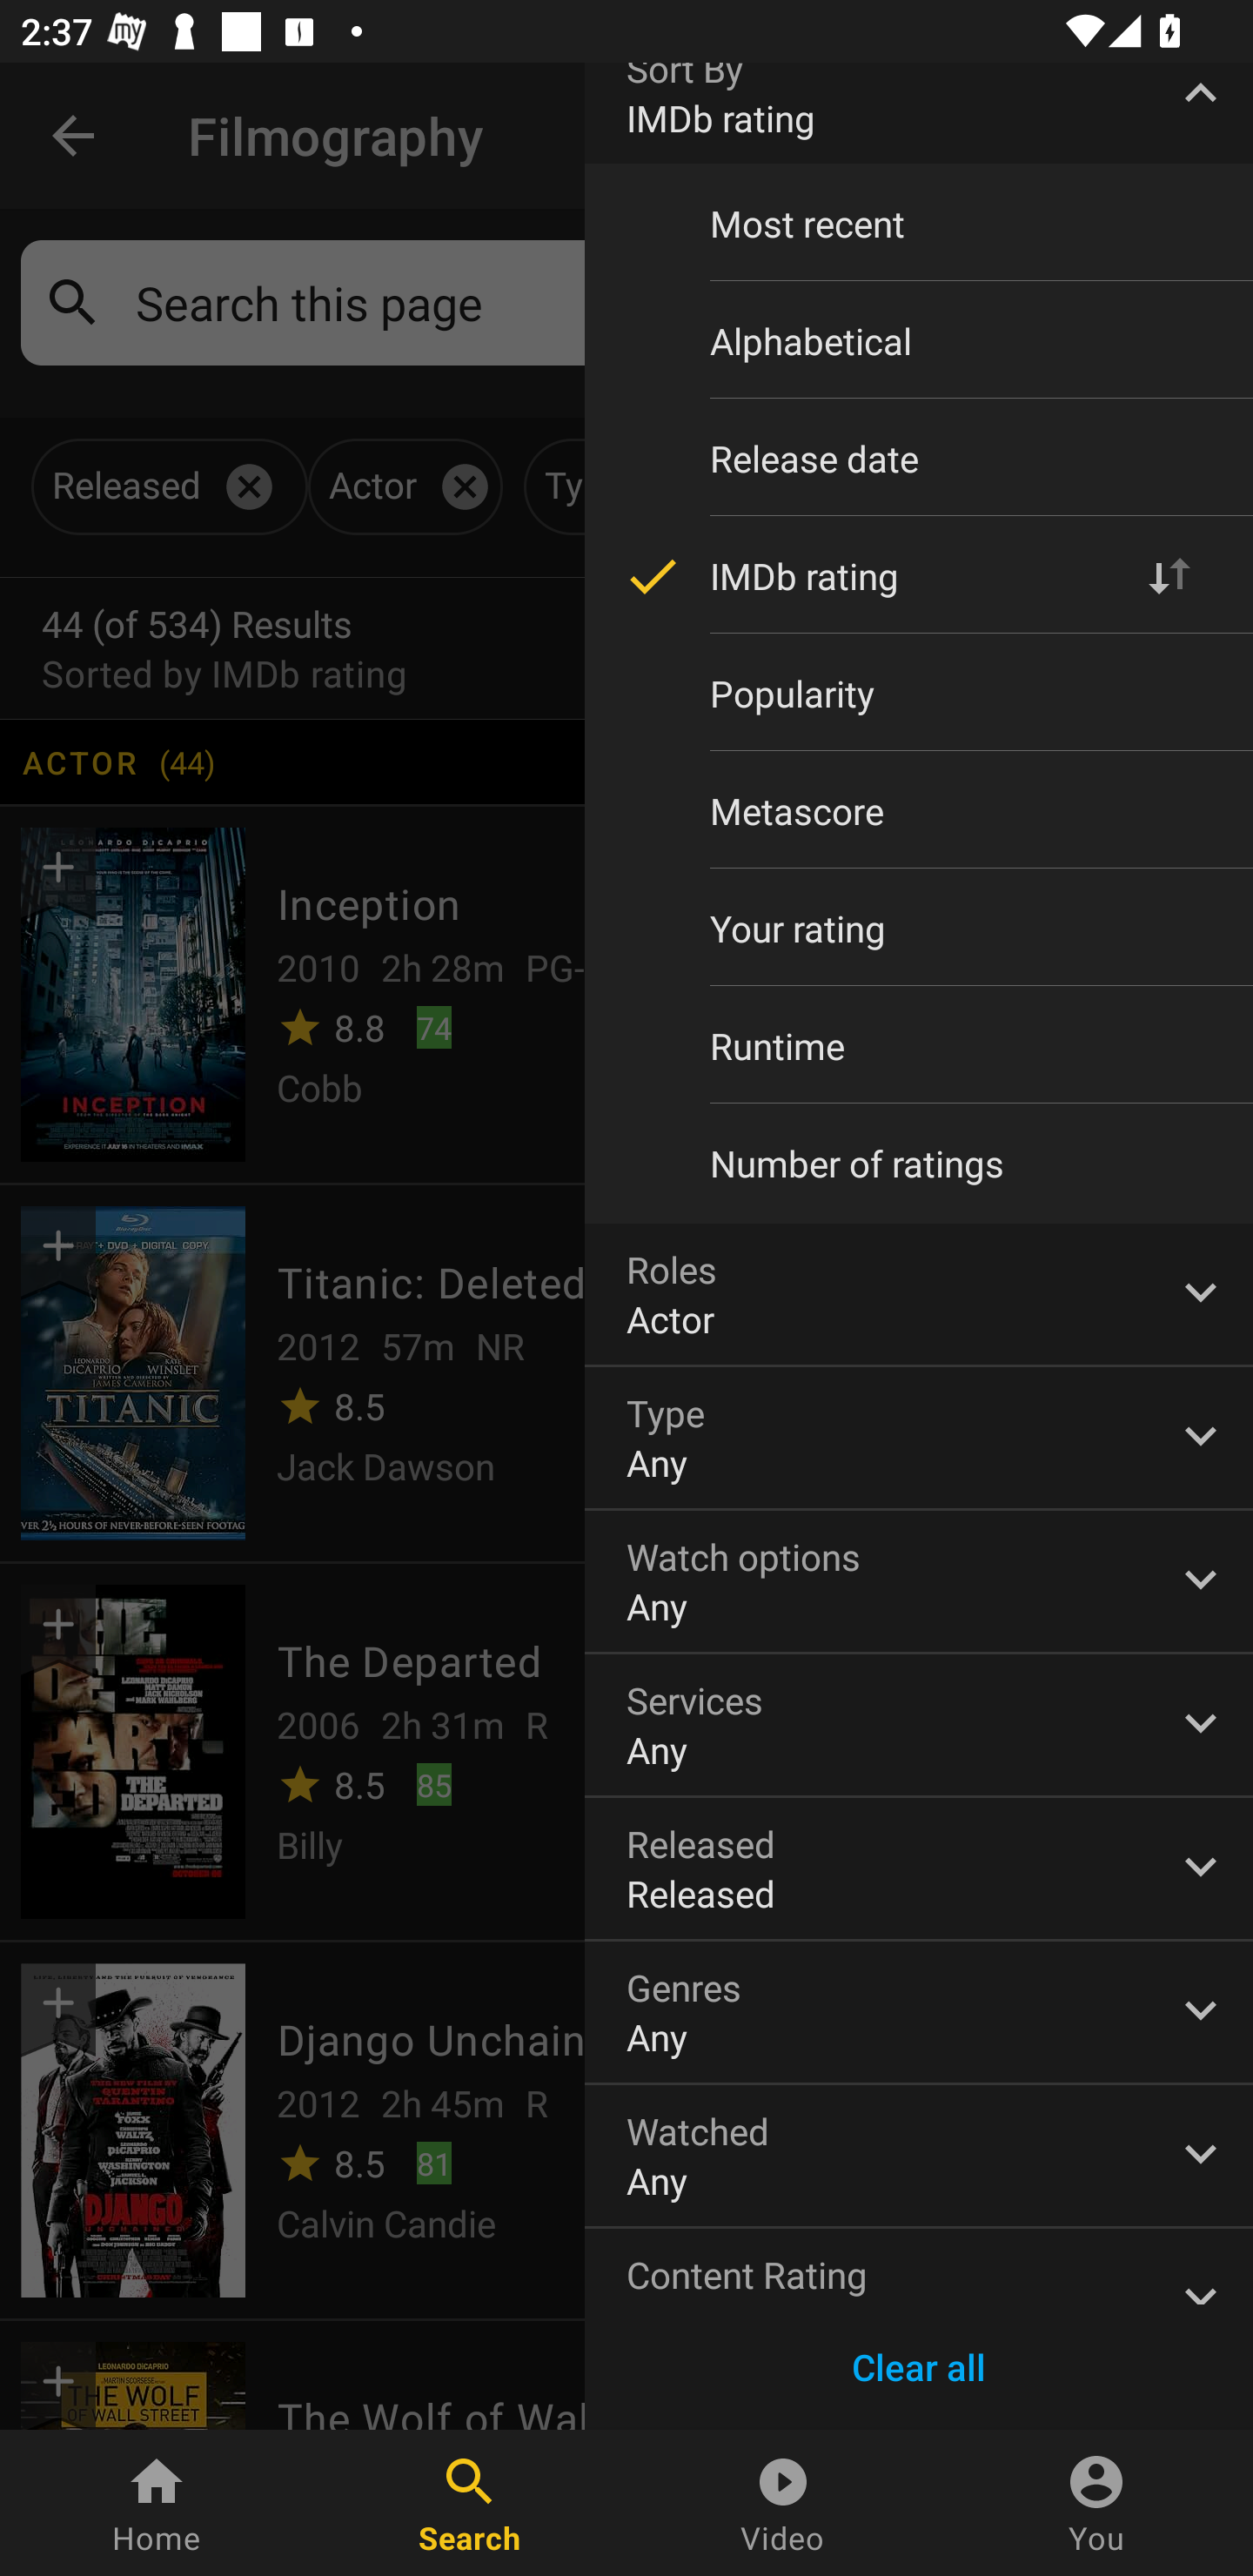  Describe the element at coordinates (919, 2011) in the screenshot. I see `Genres Any` at that location.